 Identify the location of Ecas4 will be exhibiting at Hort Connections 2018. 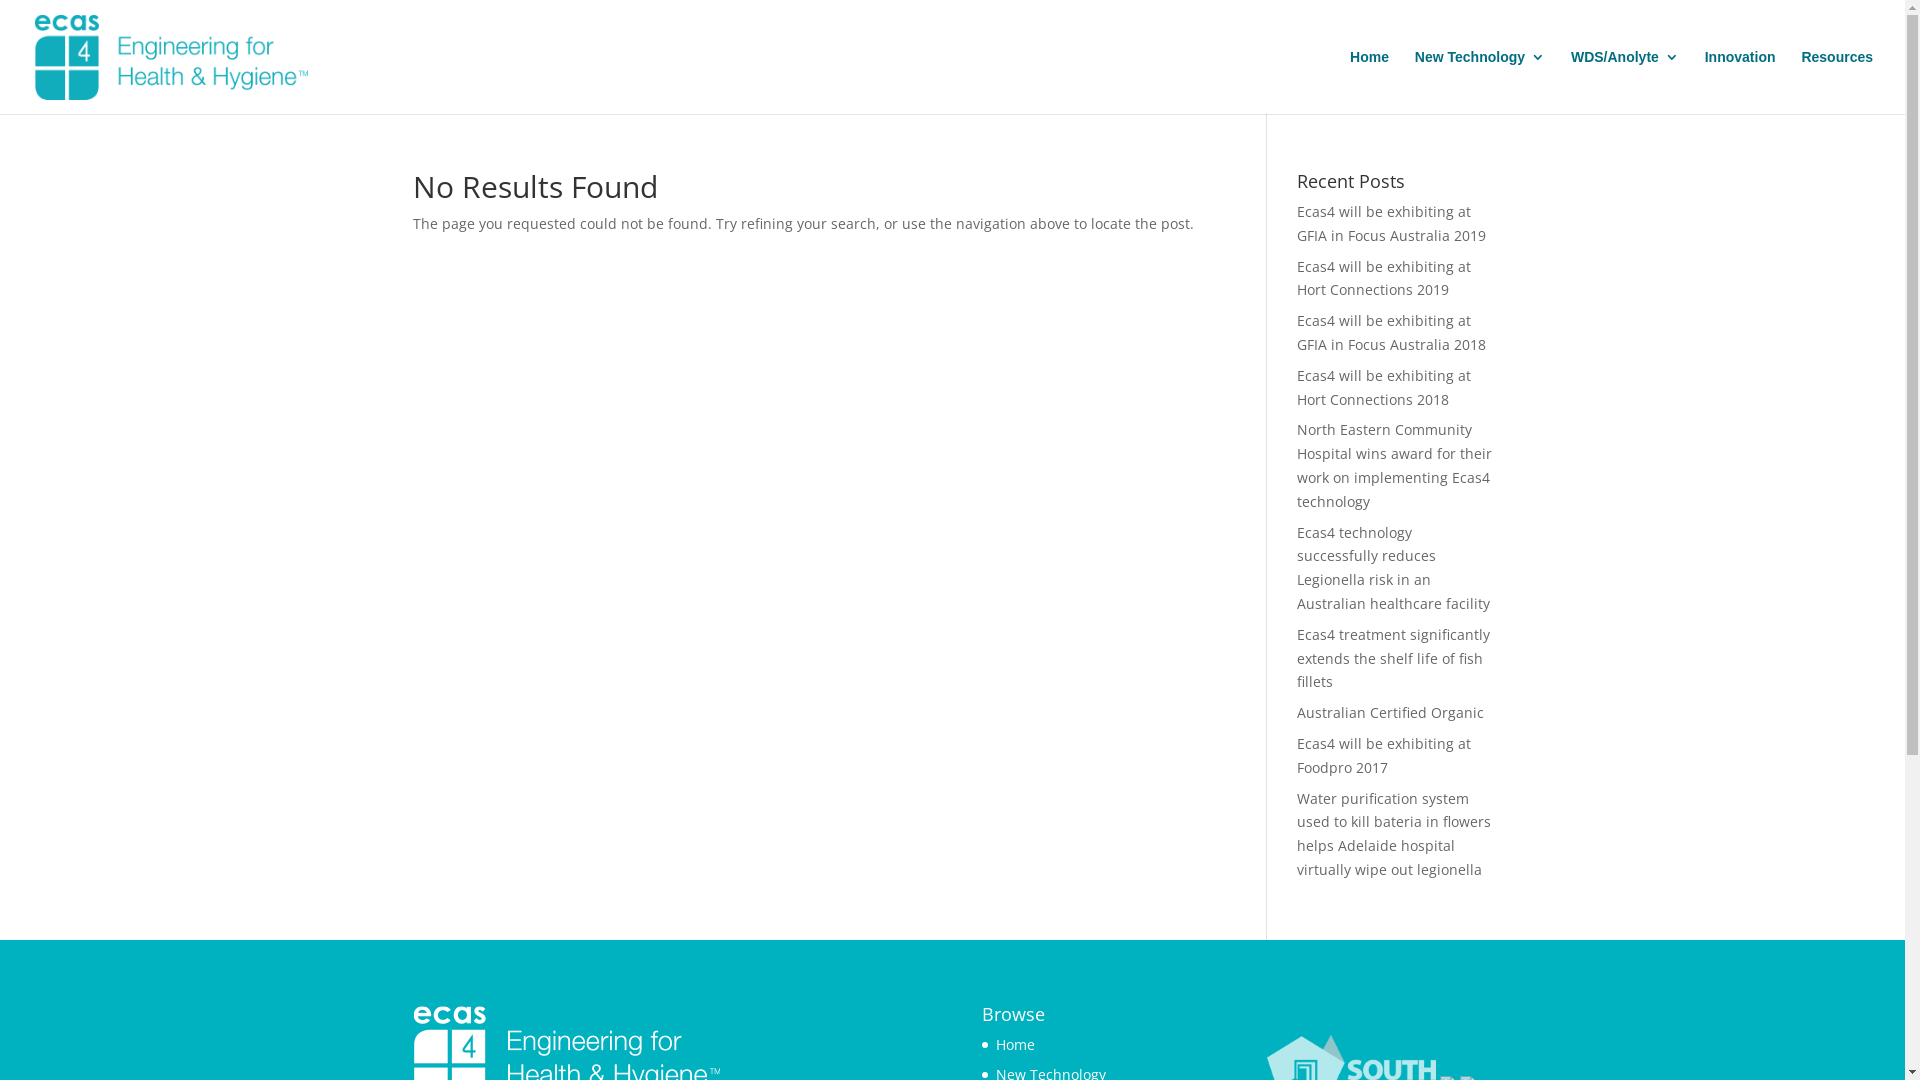
(1384, 388).